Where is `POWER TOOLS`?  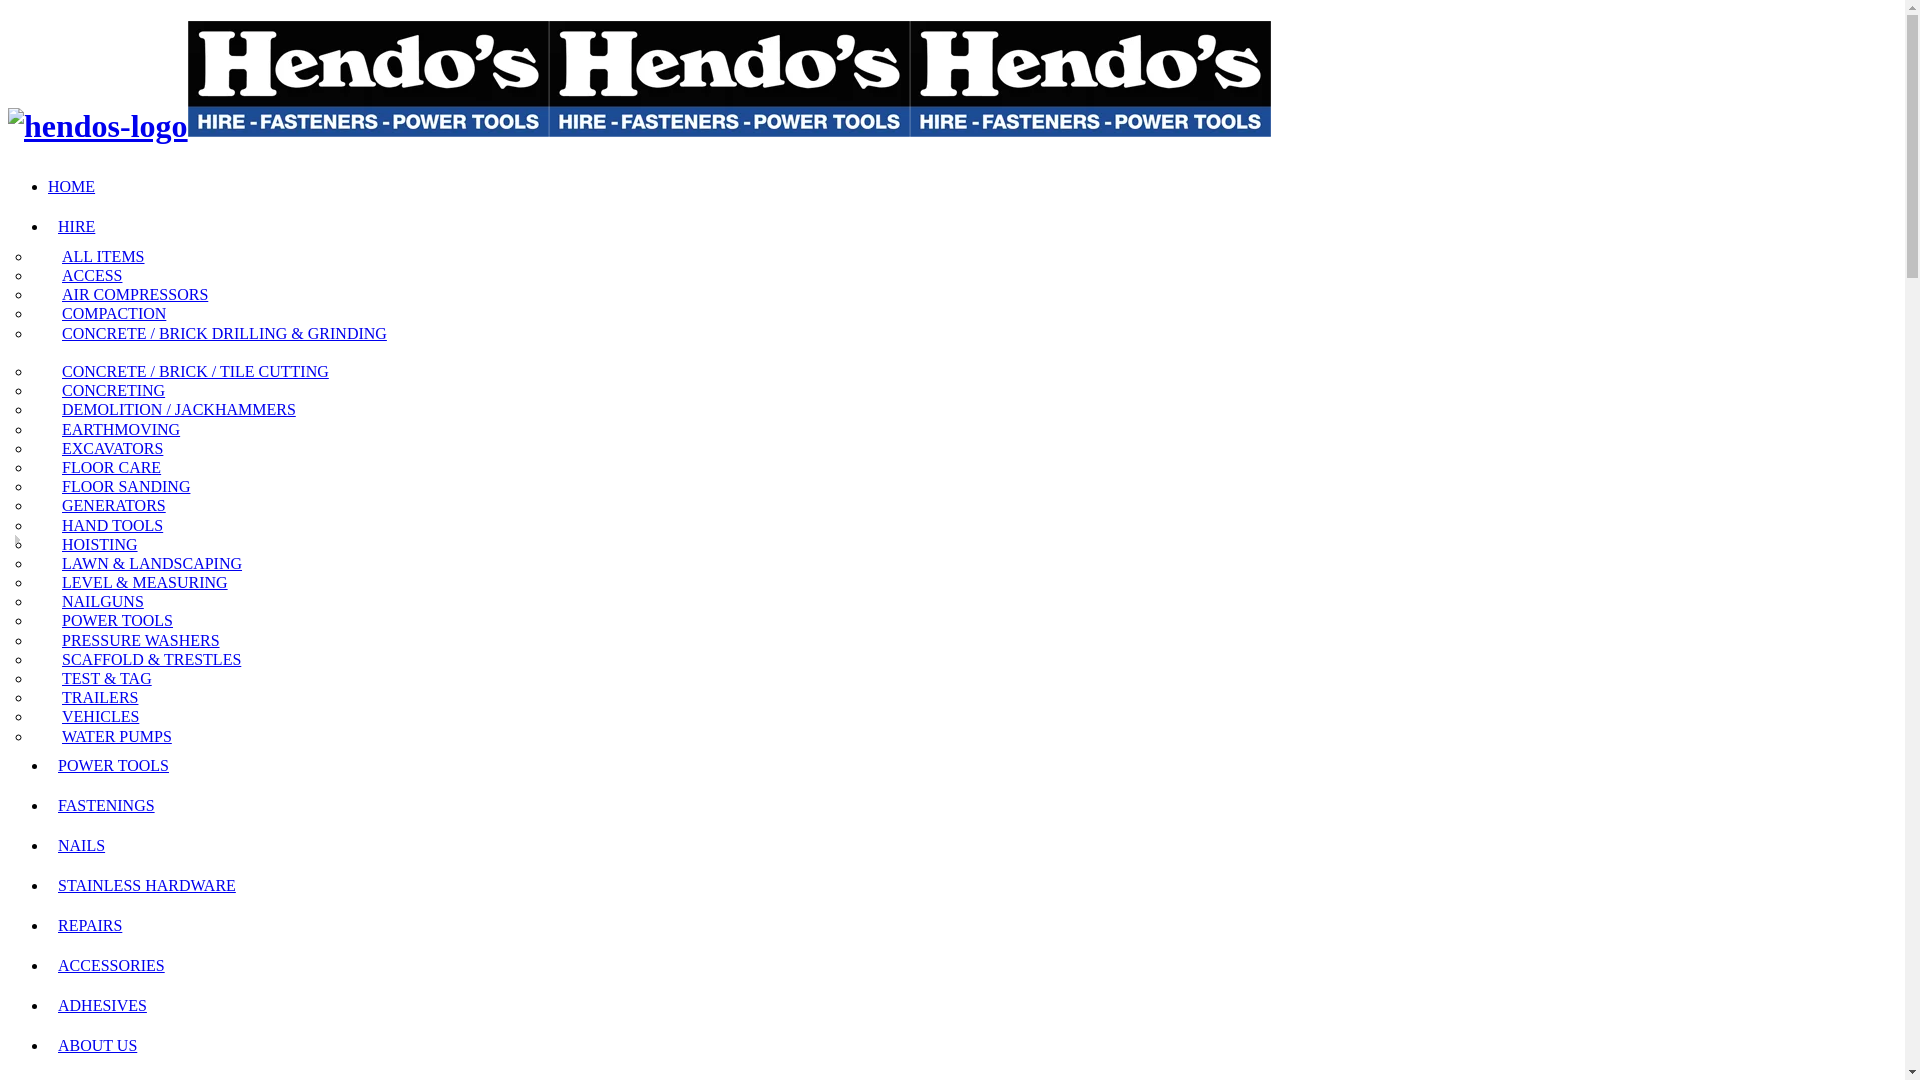 POWER TOOLS is located at coordinates (112, 620).